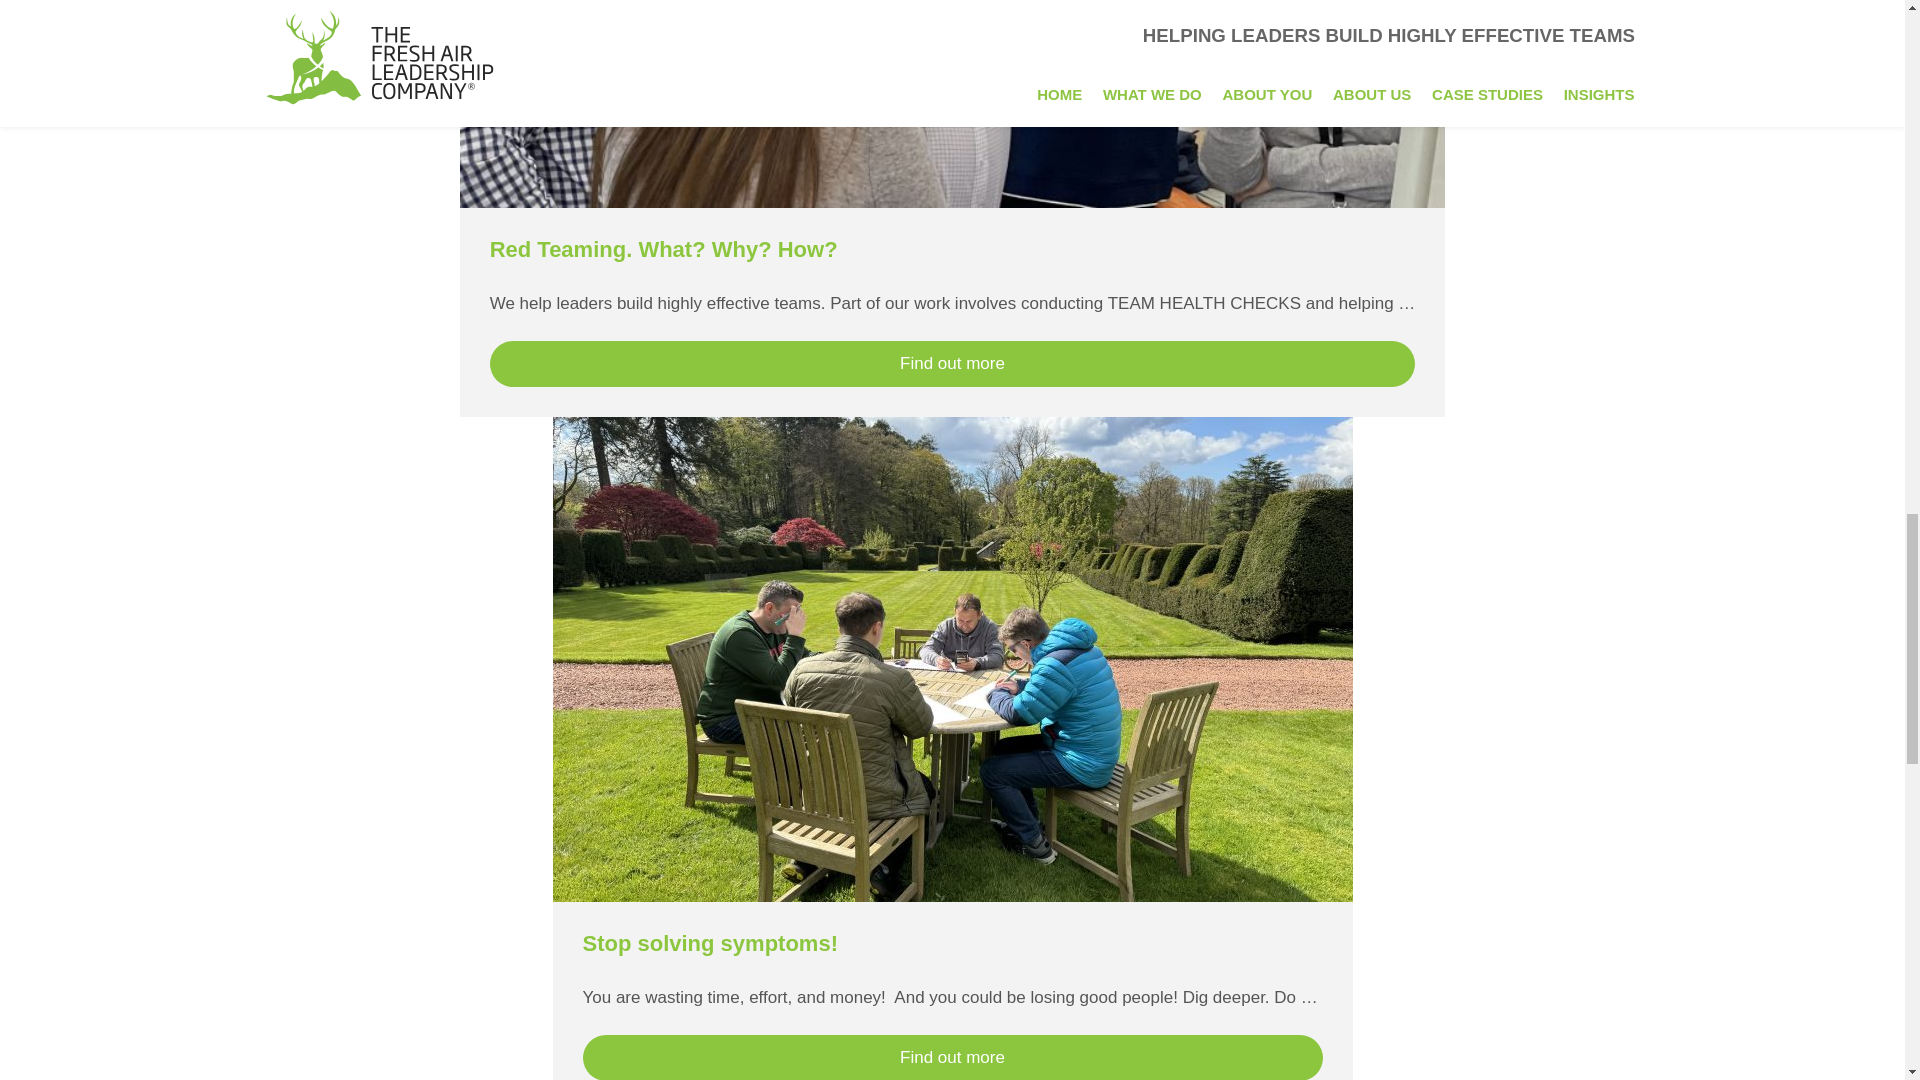 The width and height of the screenshot is (1920, 1080). I want to click on Stop solving symptoms!, so click(709, 942).